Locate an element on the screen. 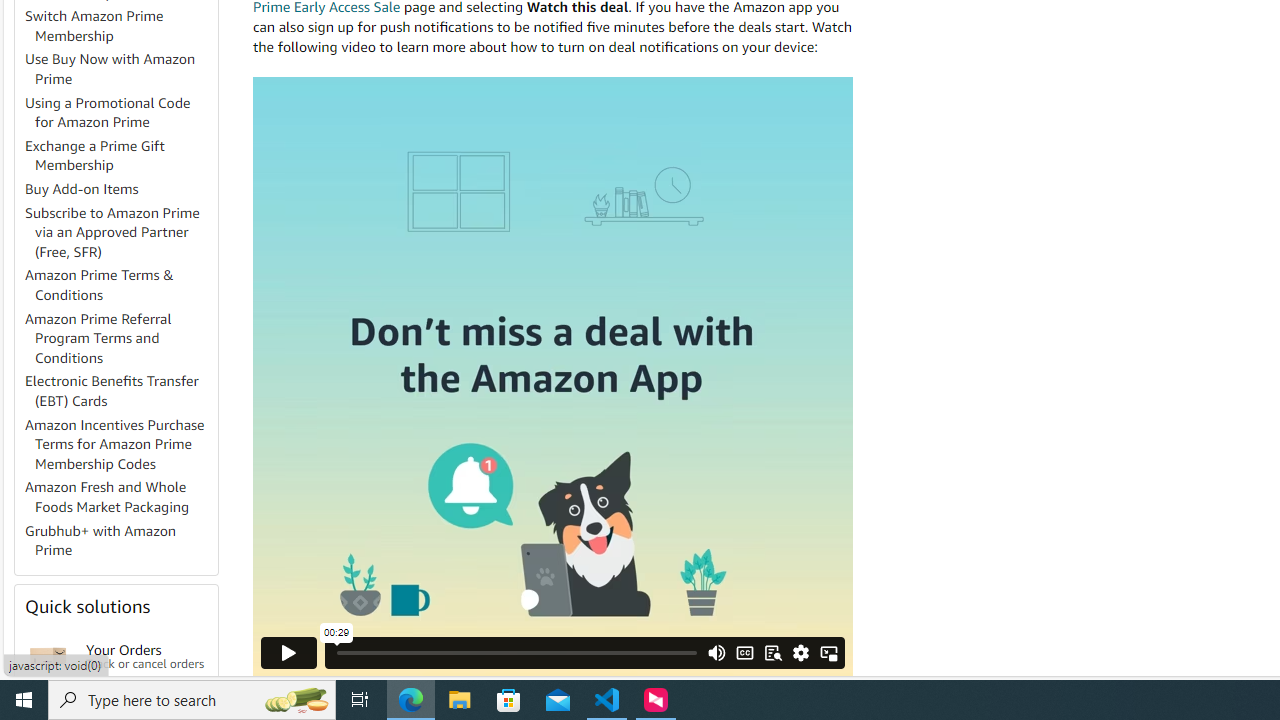 The width and height of the screenshot is (1280, 720). Amazon Fresh and Whole Foods Market Packaging is located at coordinates (107, 497).